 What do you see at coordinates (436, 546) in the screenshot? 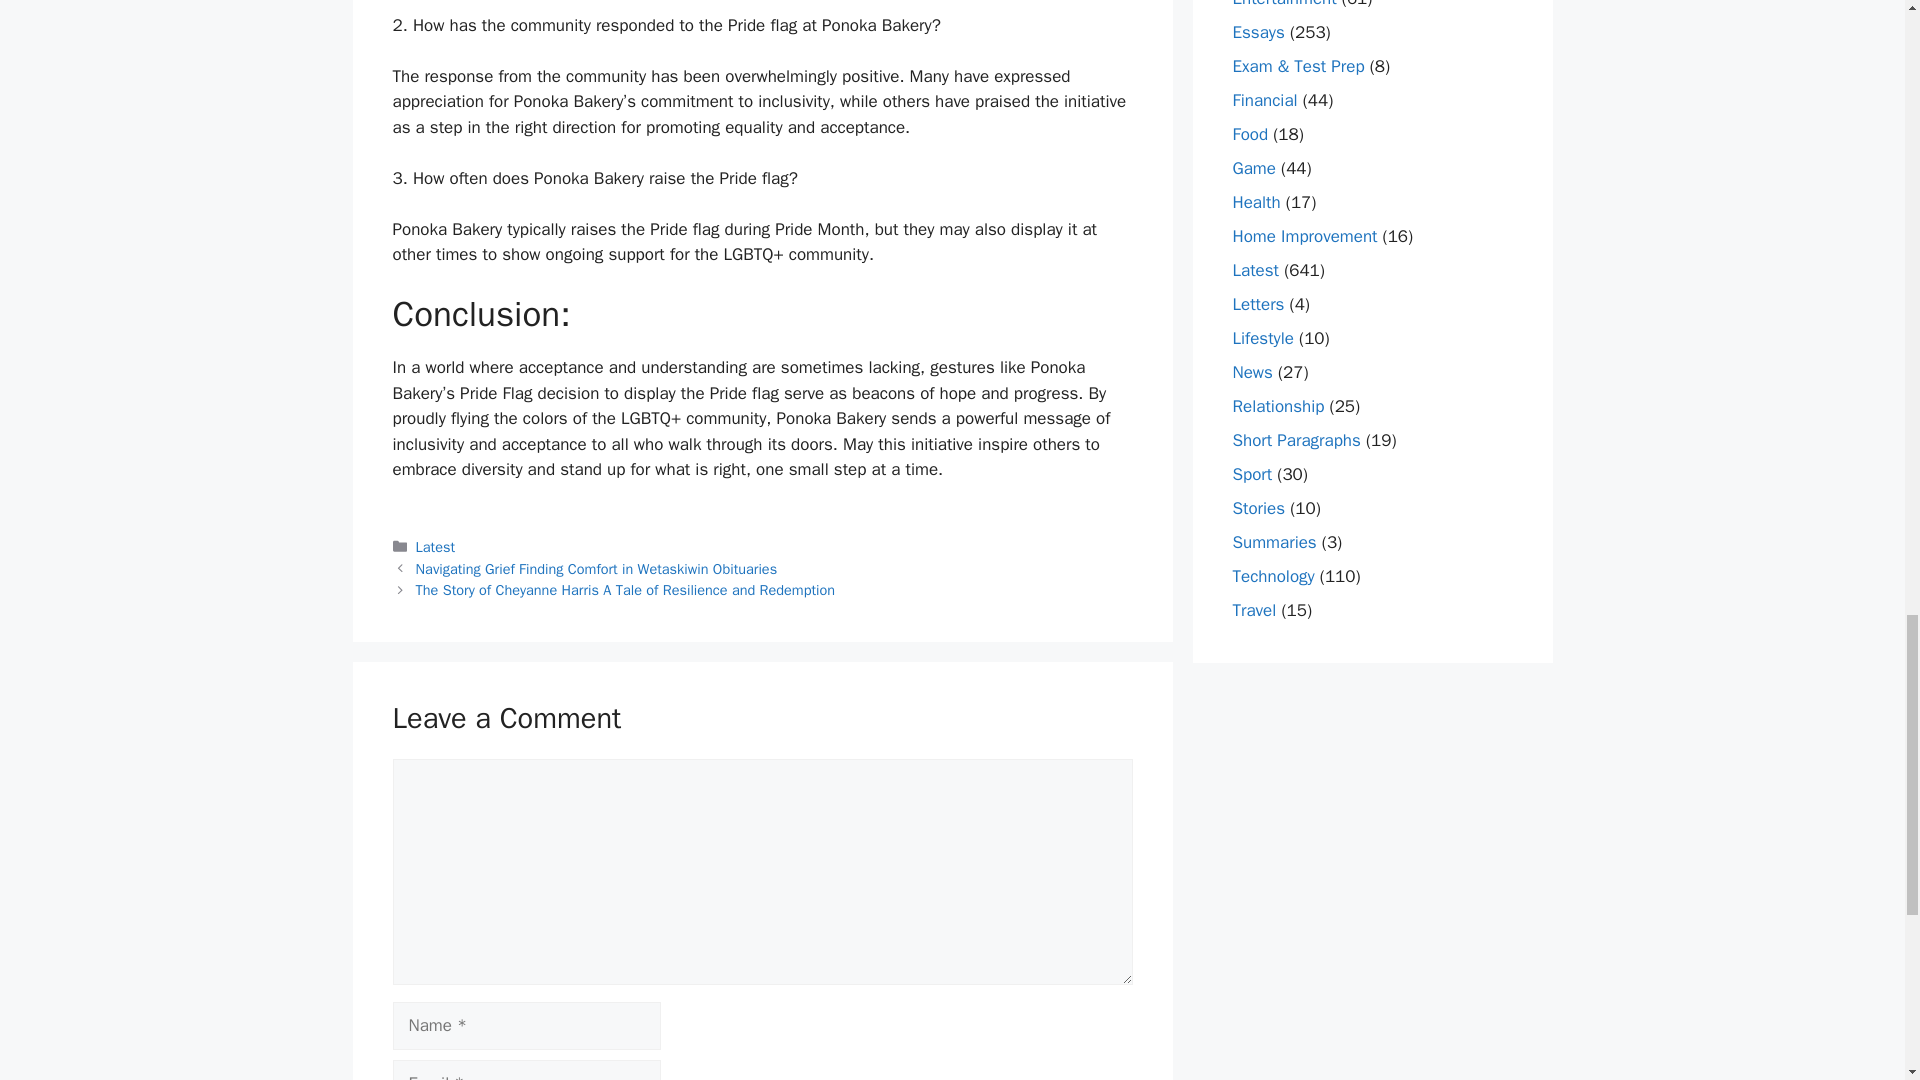
I see `Latest` at bounding box center [436, 546].